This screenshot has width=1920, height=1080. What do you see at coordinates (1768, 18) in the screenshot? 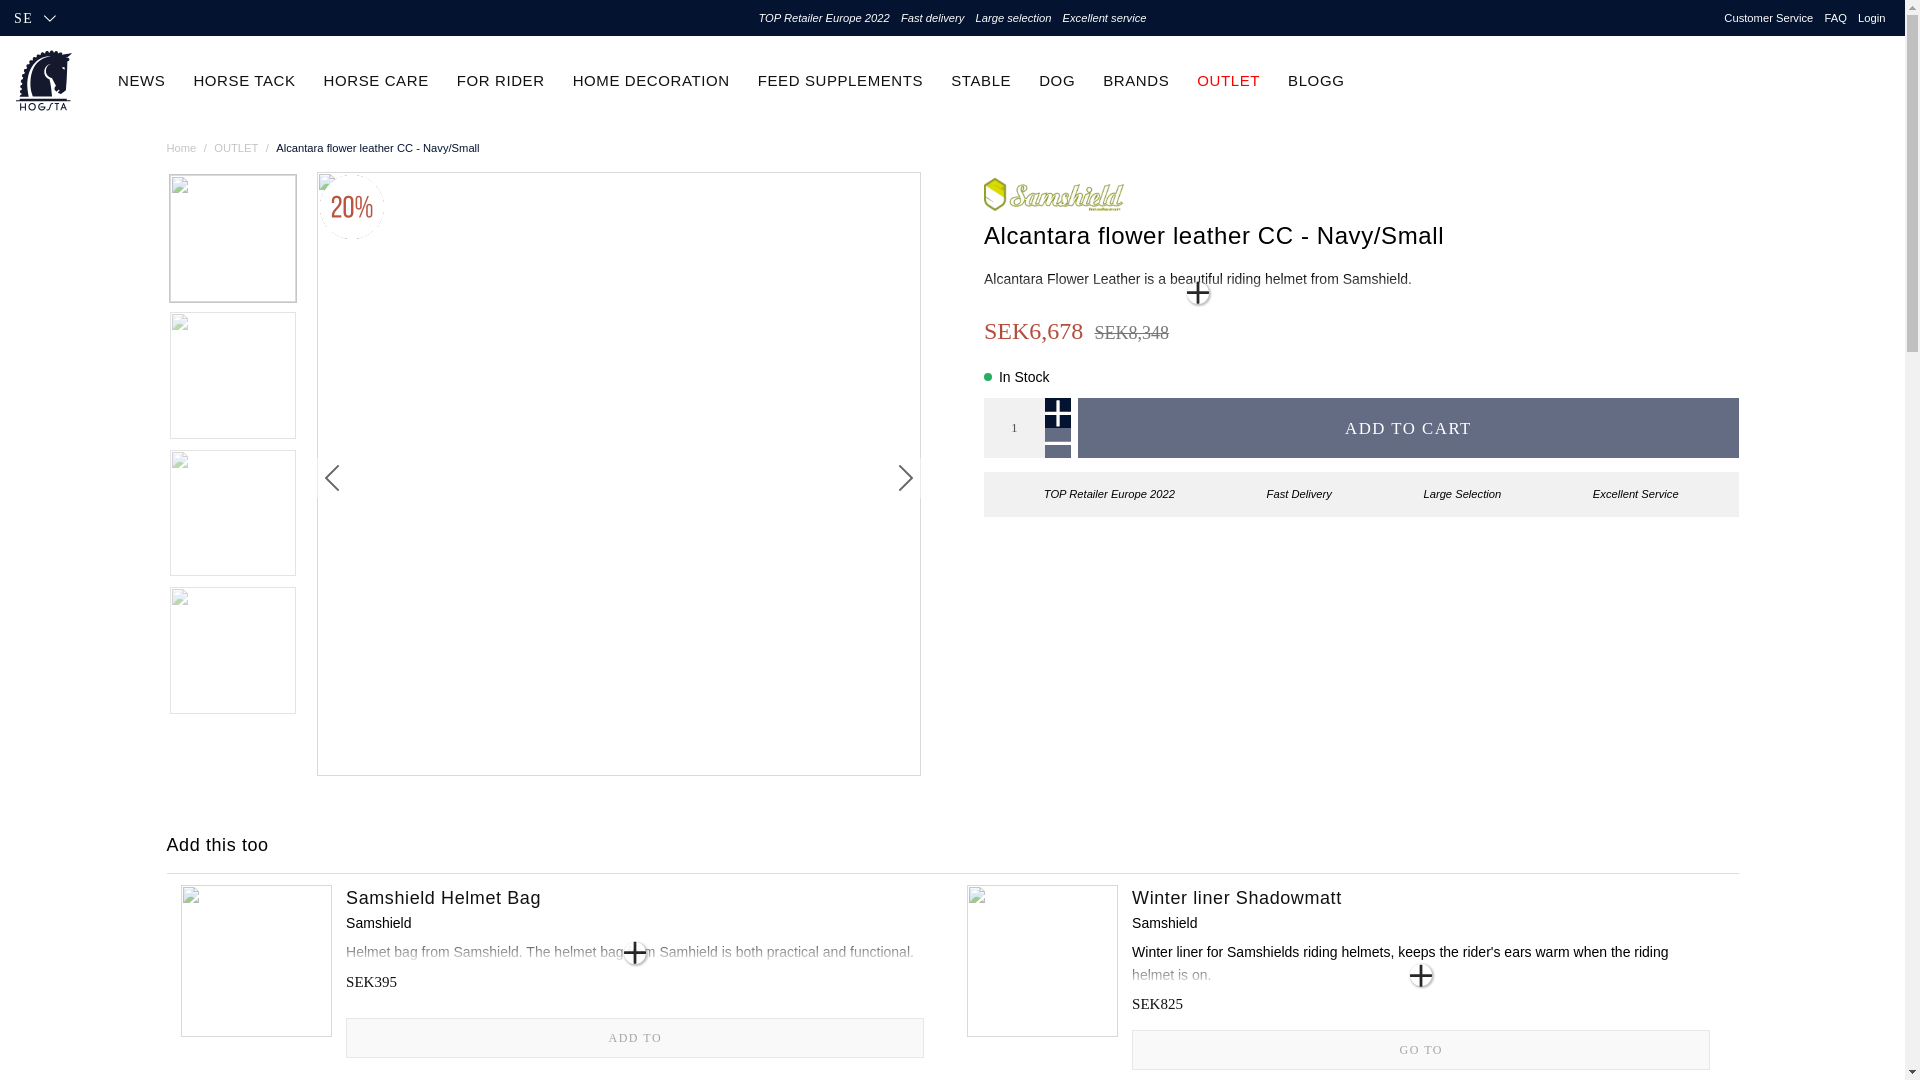
I see `Customer Service` at bounding box center [1768, 18].